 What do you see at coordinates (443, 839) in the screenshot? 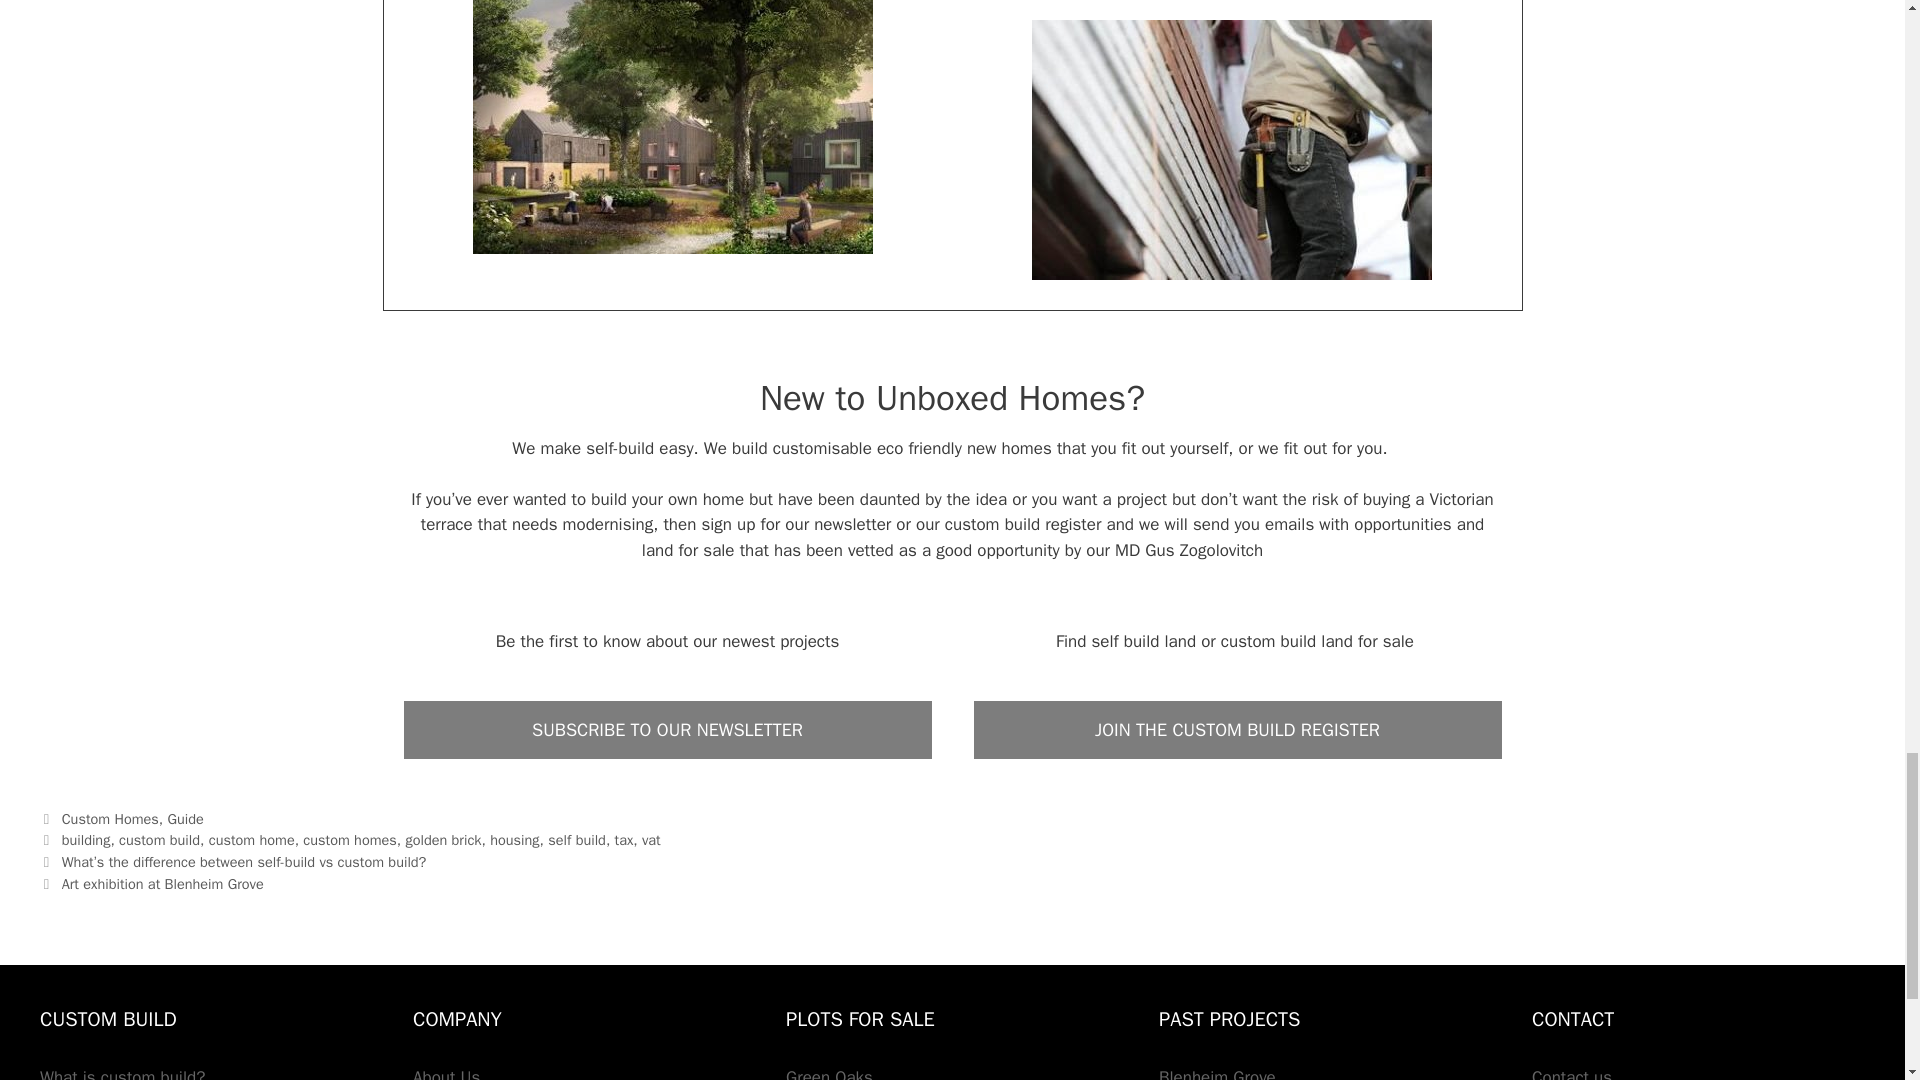
I see `golden brick` at bounding box center [443, 839].